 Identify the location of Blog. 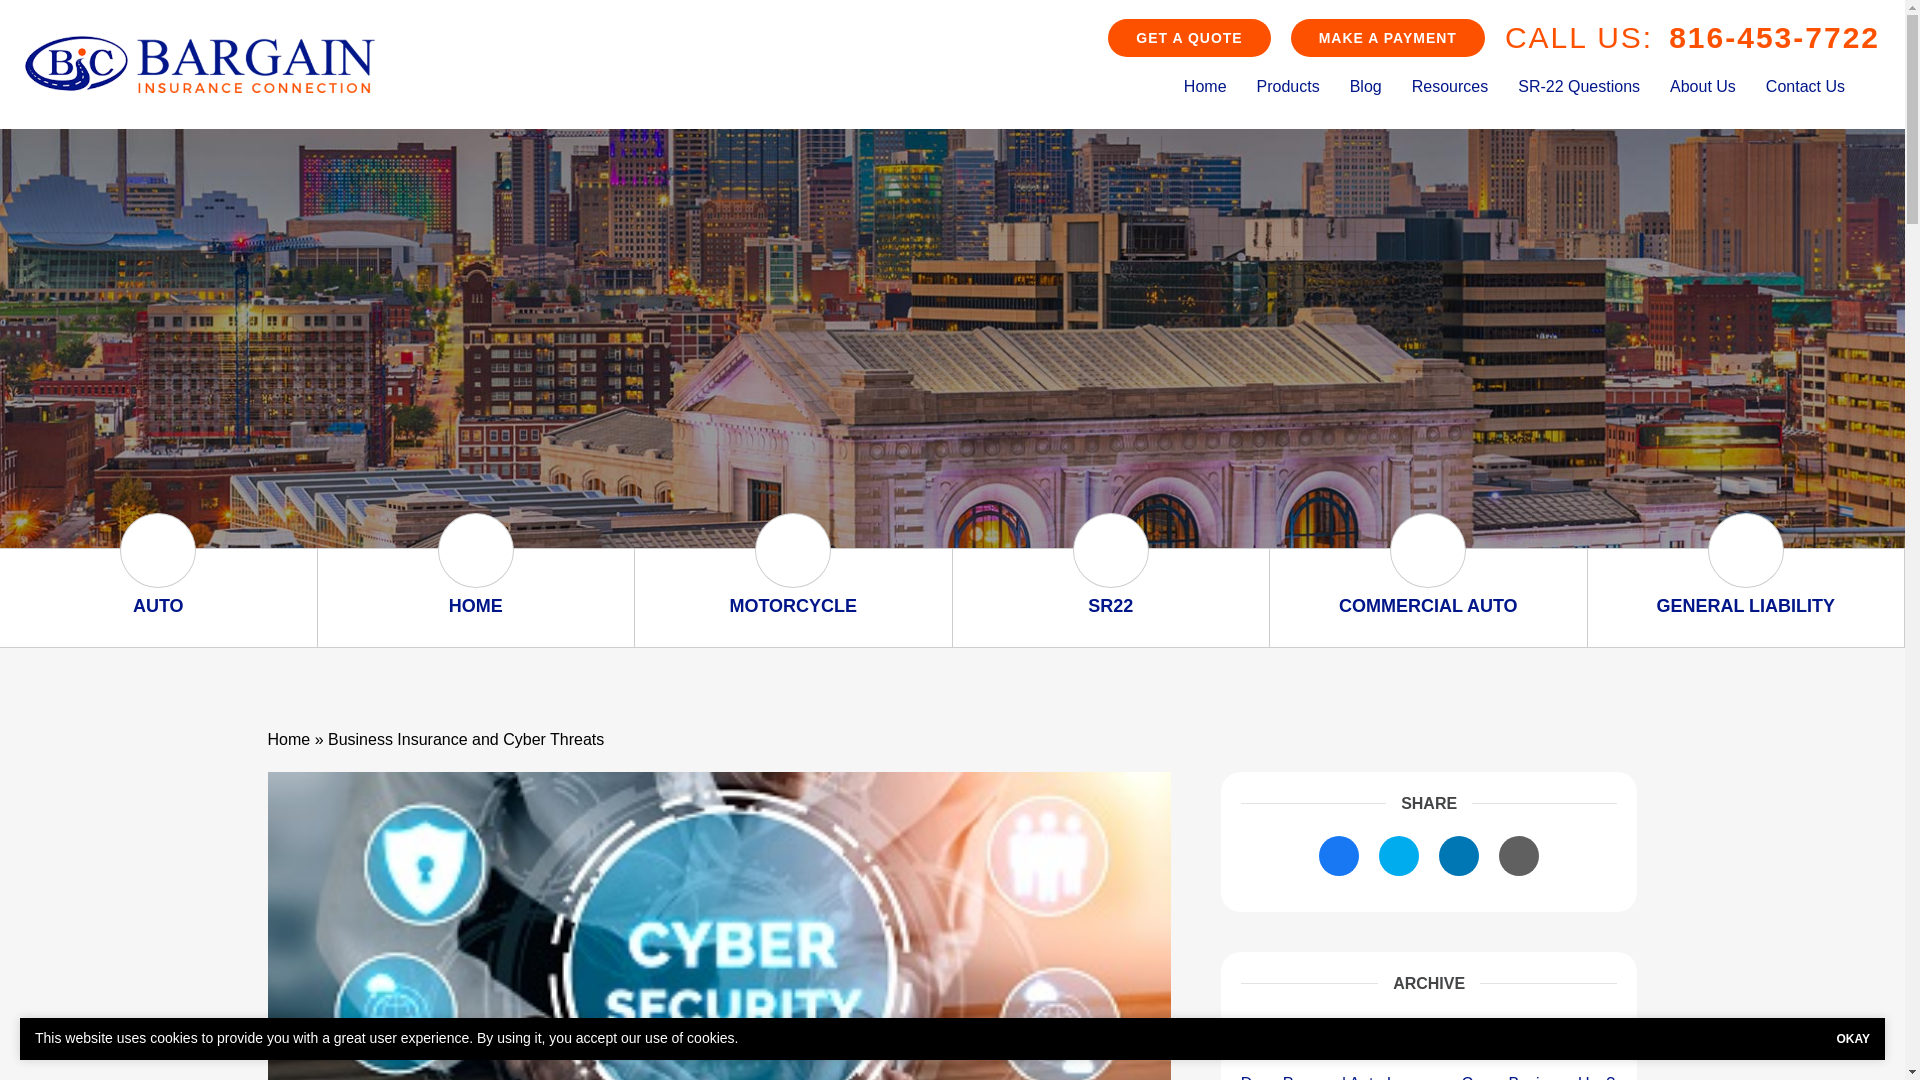
(1366, 87).